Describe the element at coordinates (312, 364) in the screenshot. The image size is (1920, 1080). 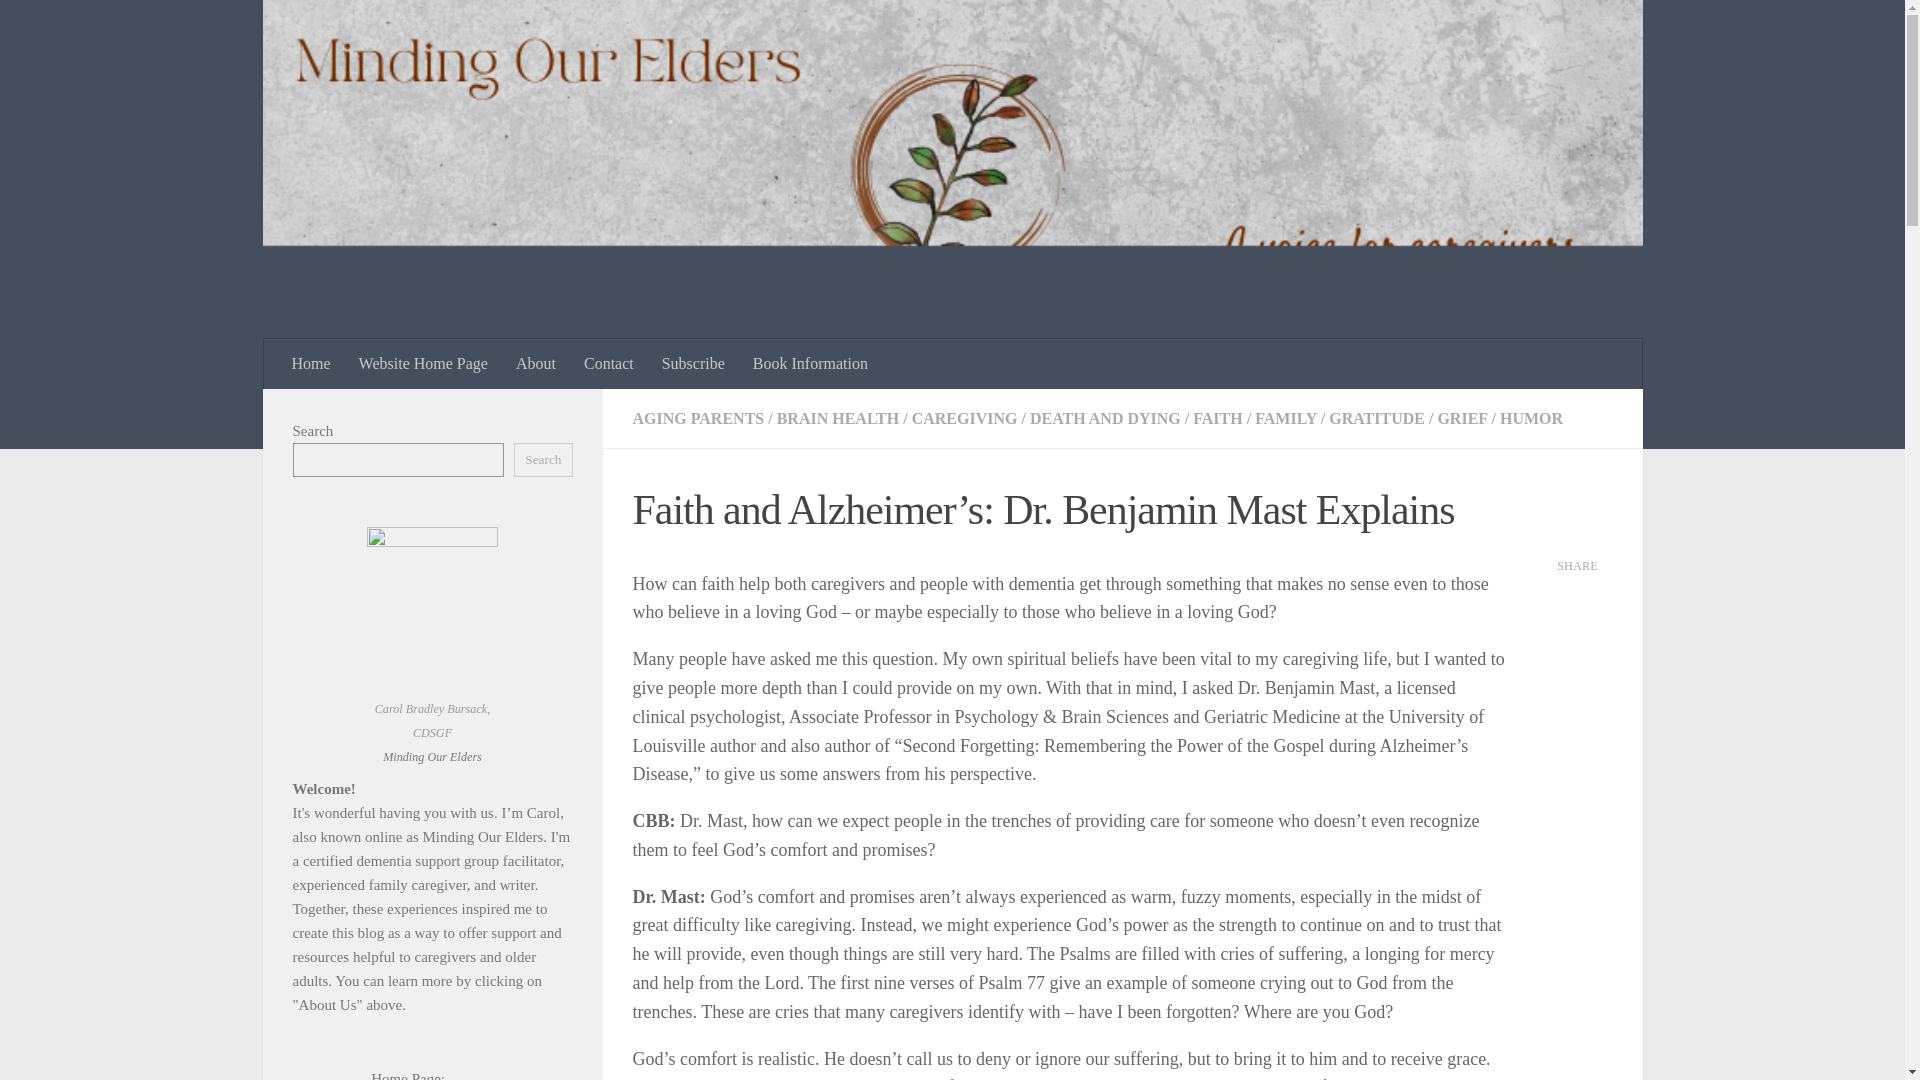
I see `Home` at that location.